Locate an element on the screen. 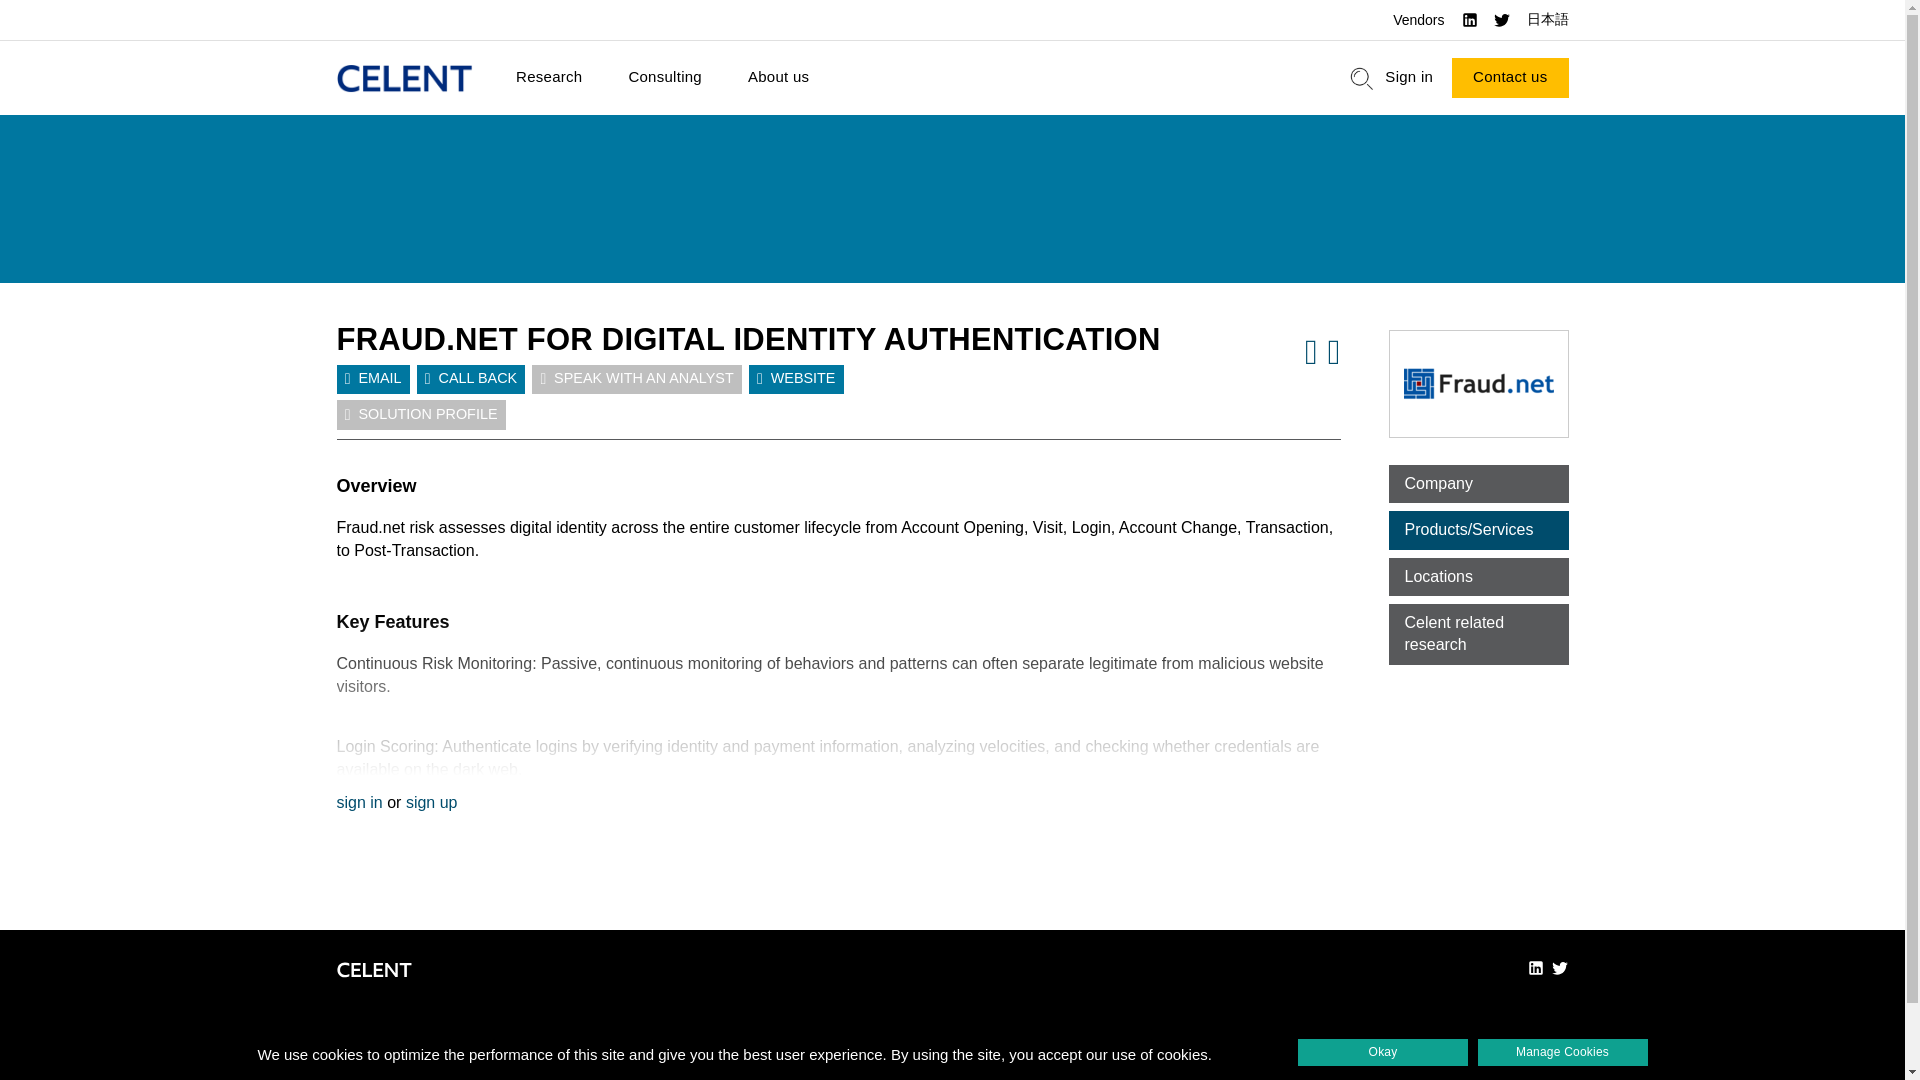  Vendors is located at coordinates (1418, 20).